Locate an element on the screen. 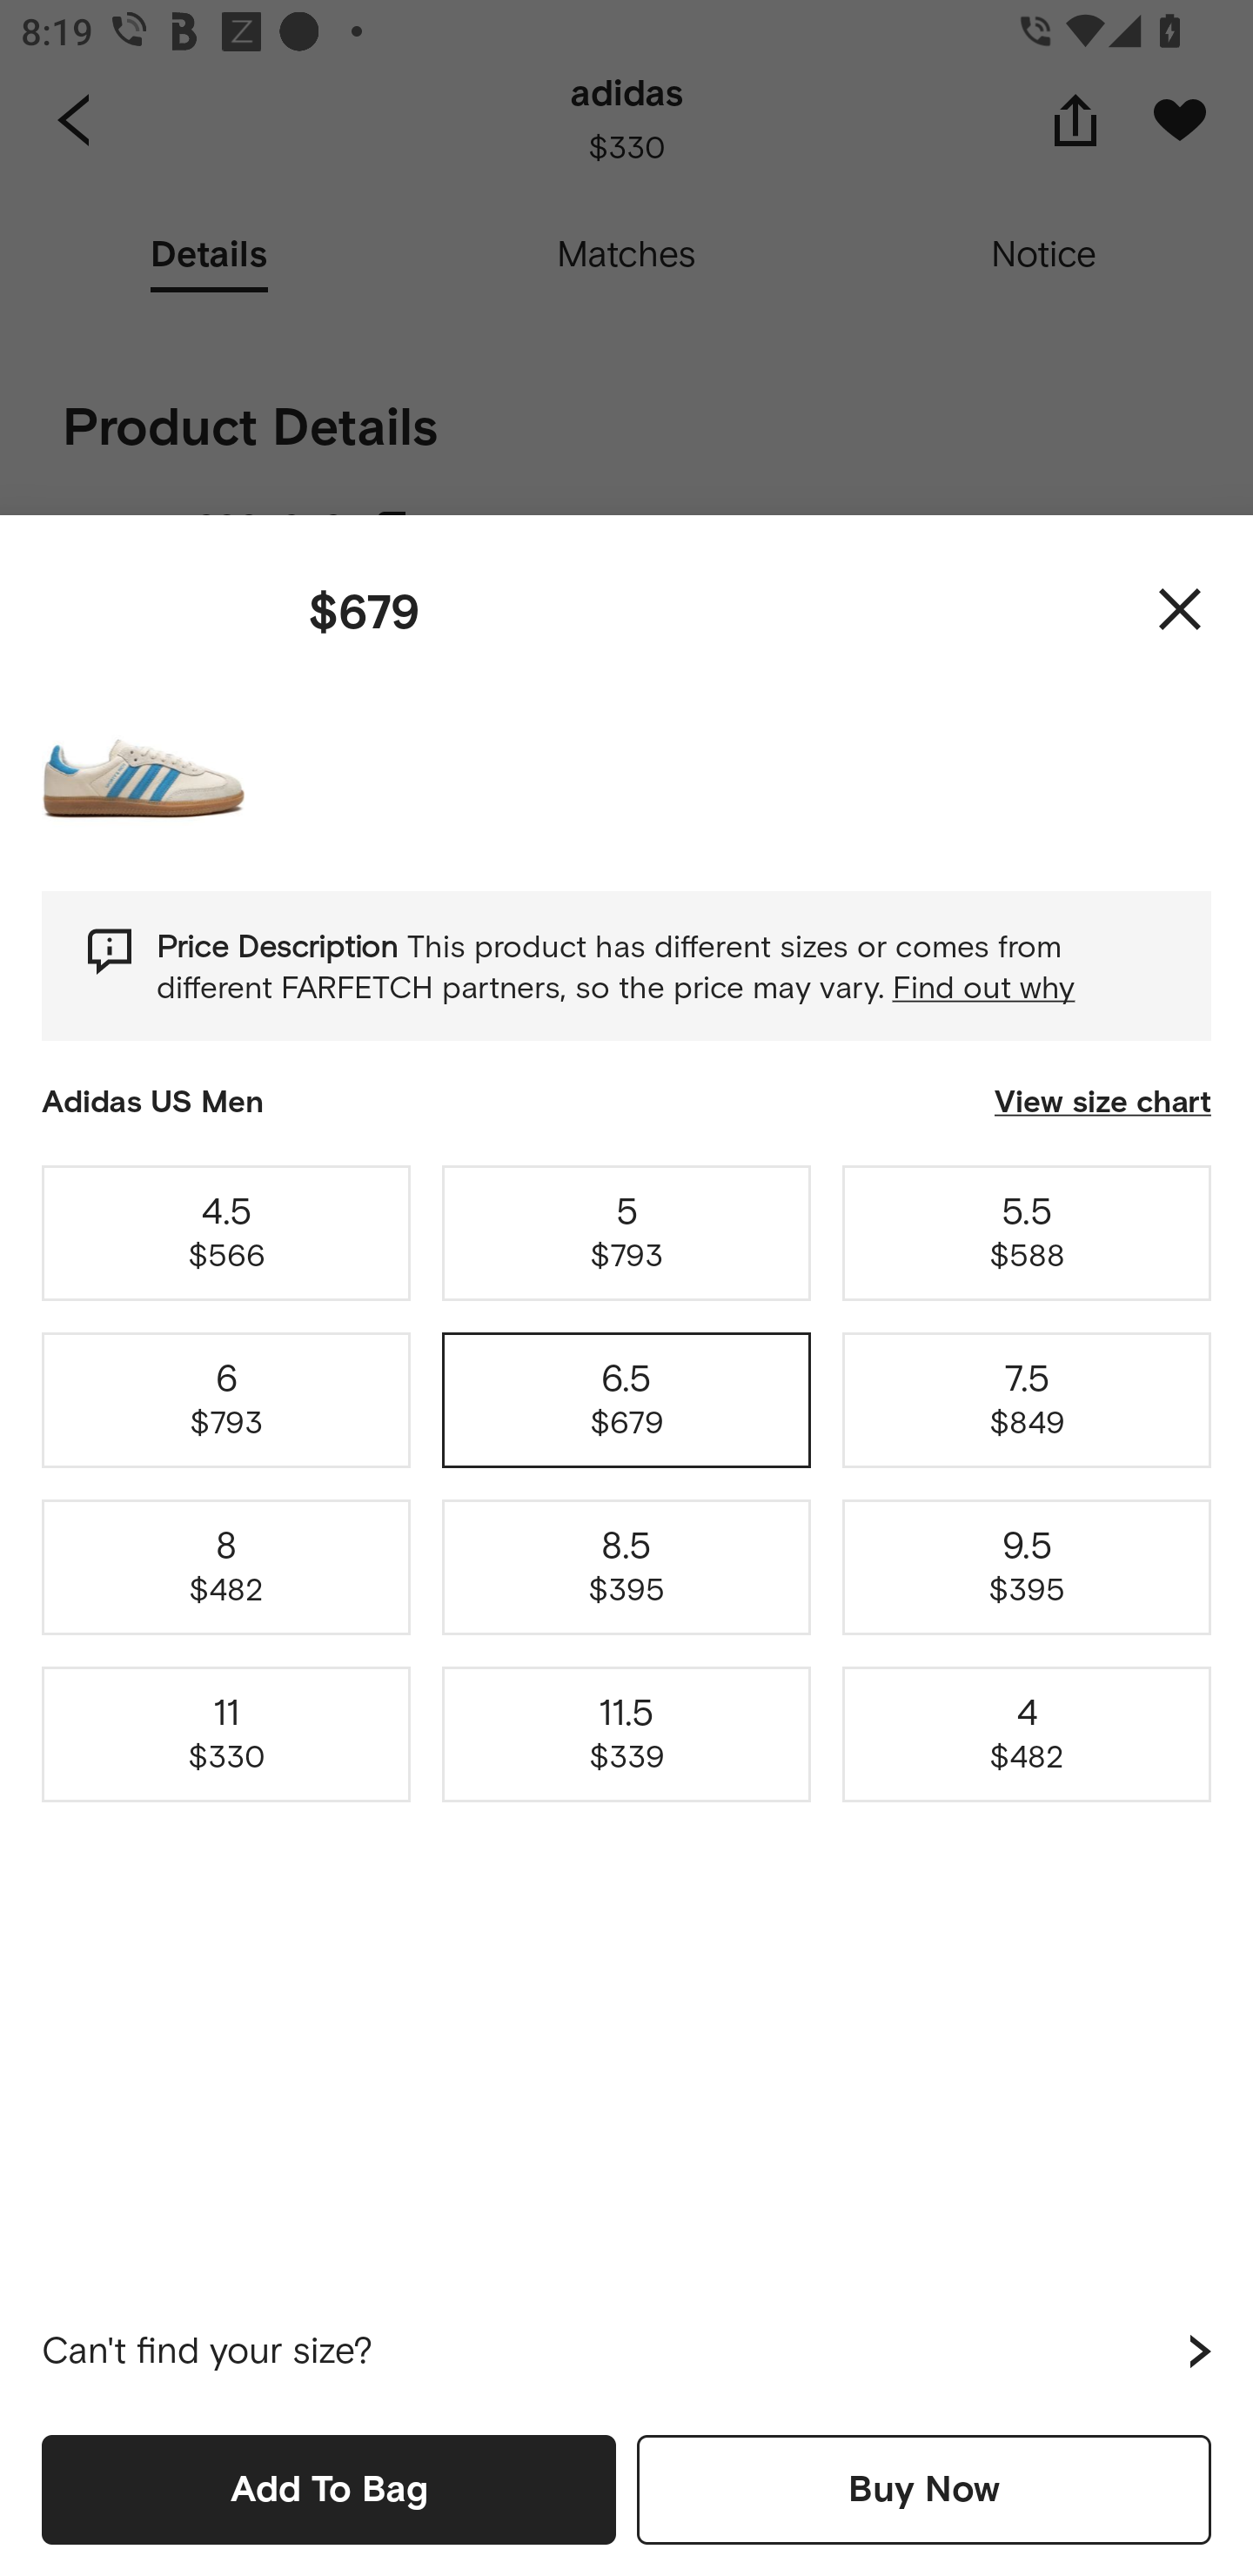 Image resolution: width=1253 pixels, height=2576 pixels. 6 $793 is located at coordinates (226, 1399).